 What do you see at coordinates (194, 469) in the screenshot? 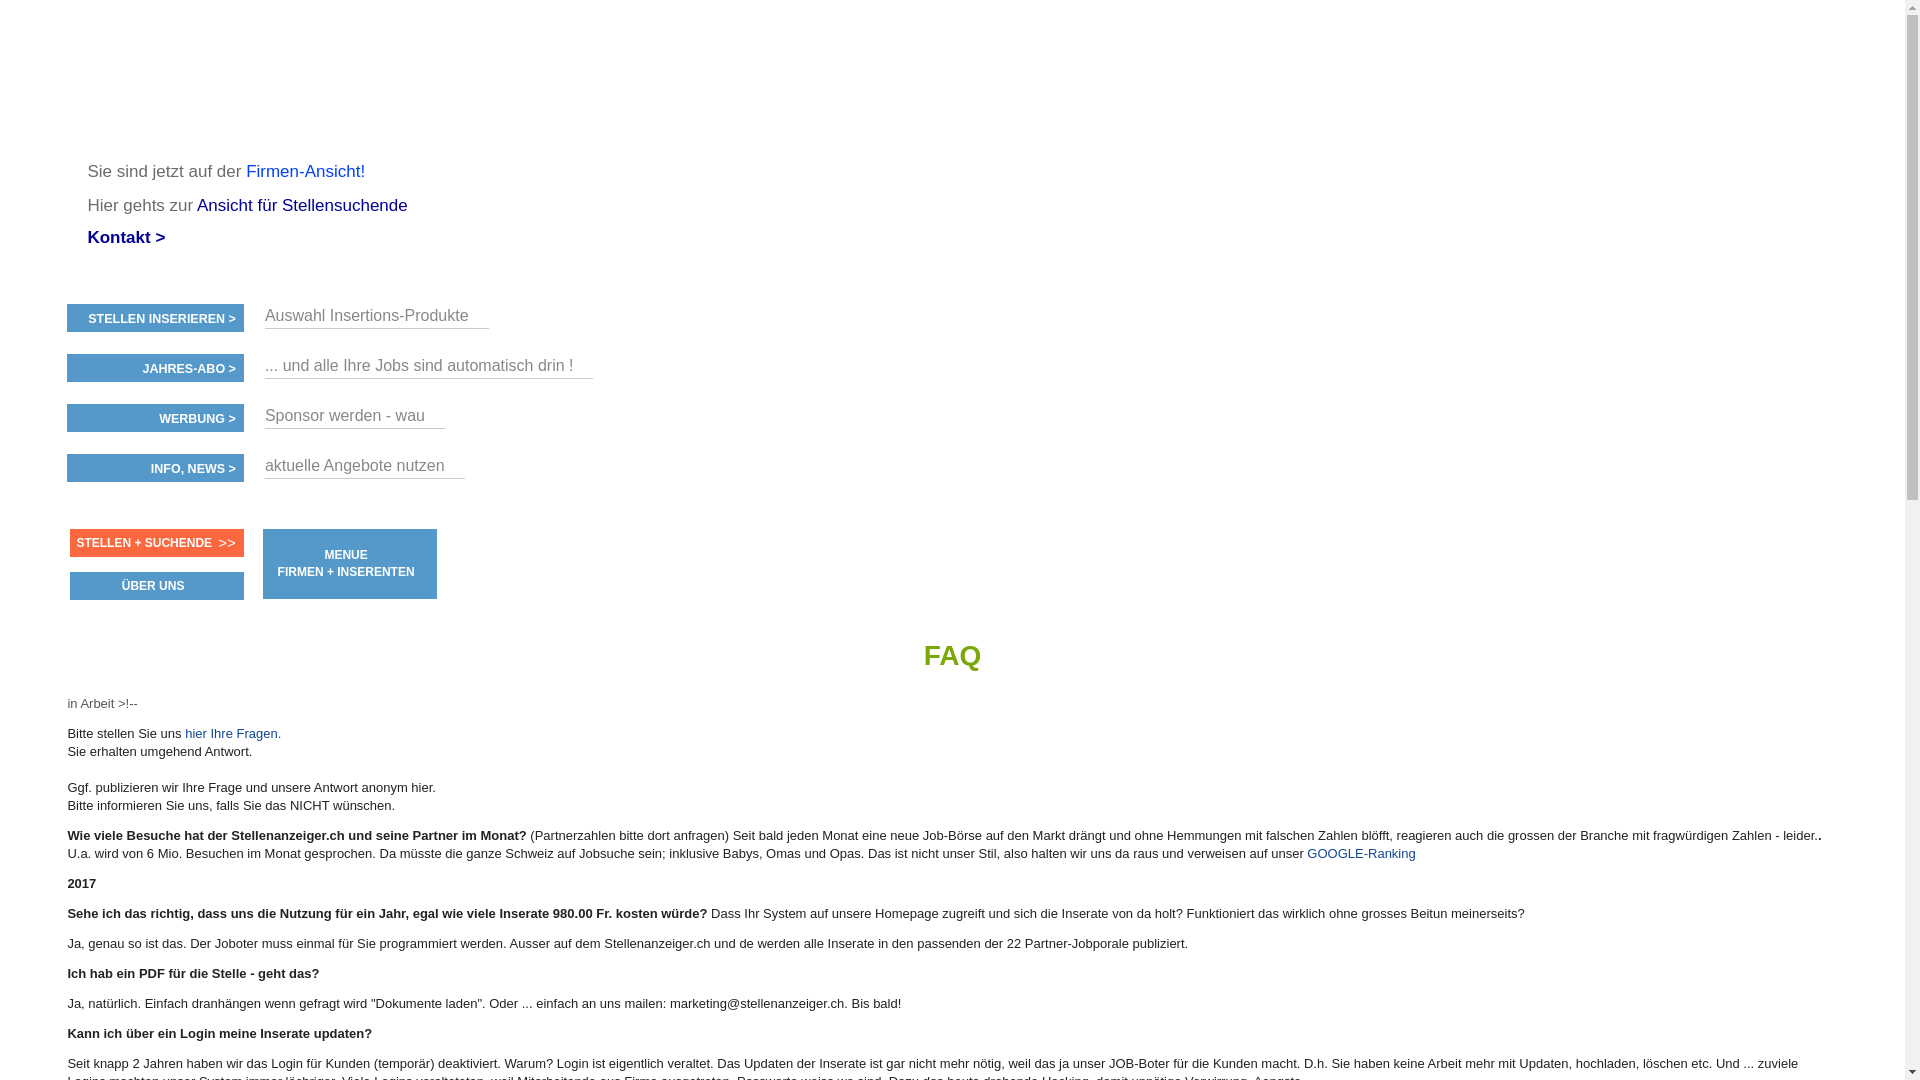
I see `INFO, NEWS >` at bounding box center [194, 469].